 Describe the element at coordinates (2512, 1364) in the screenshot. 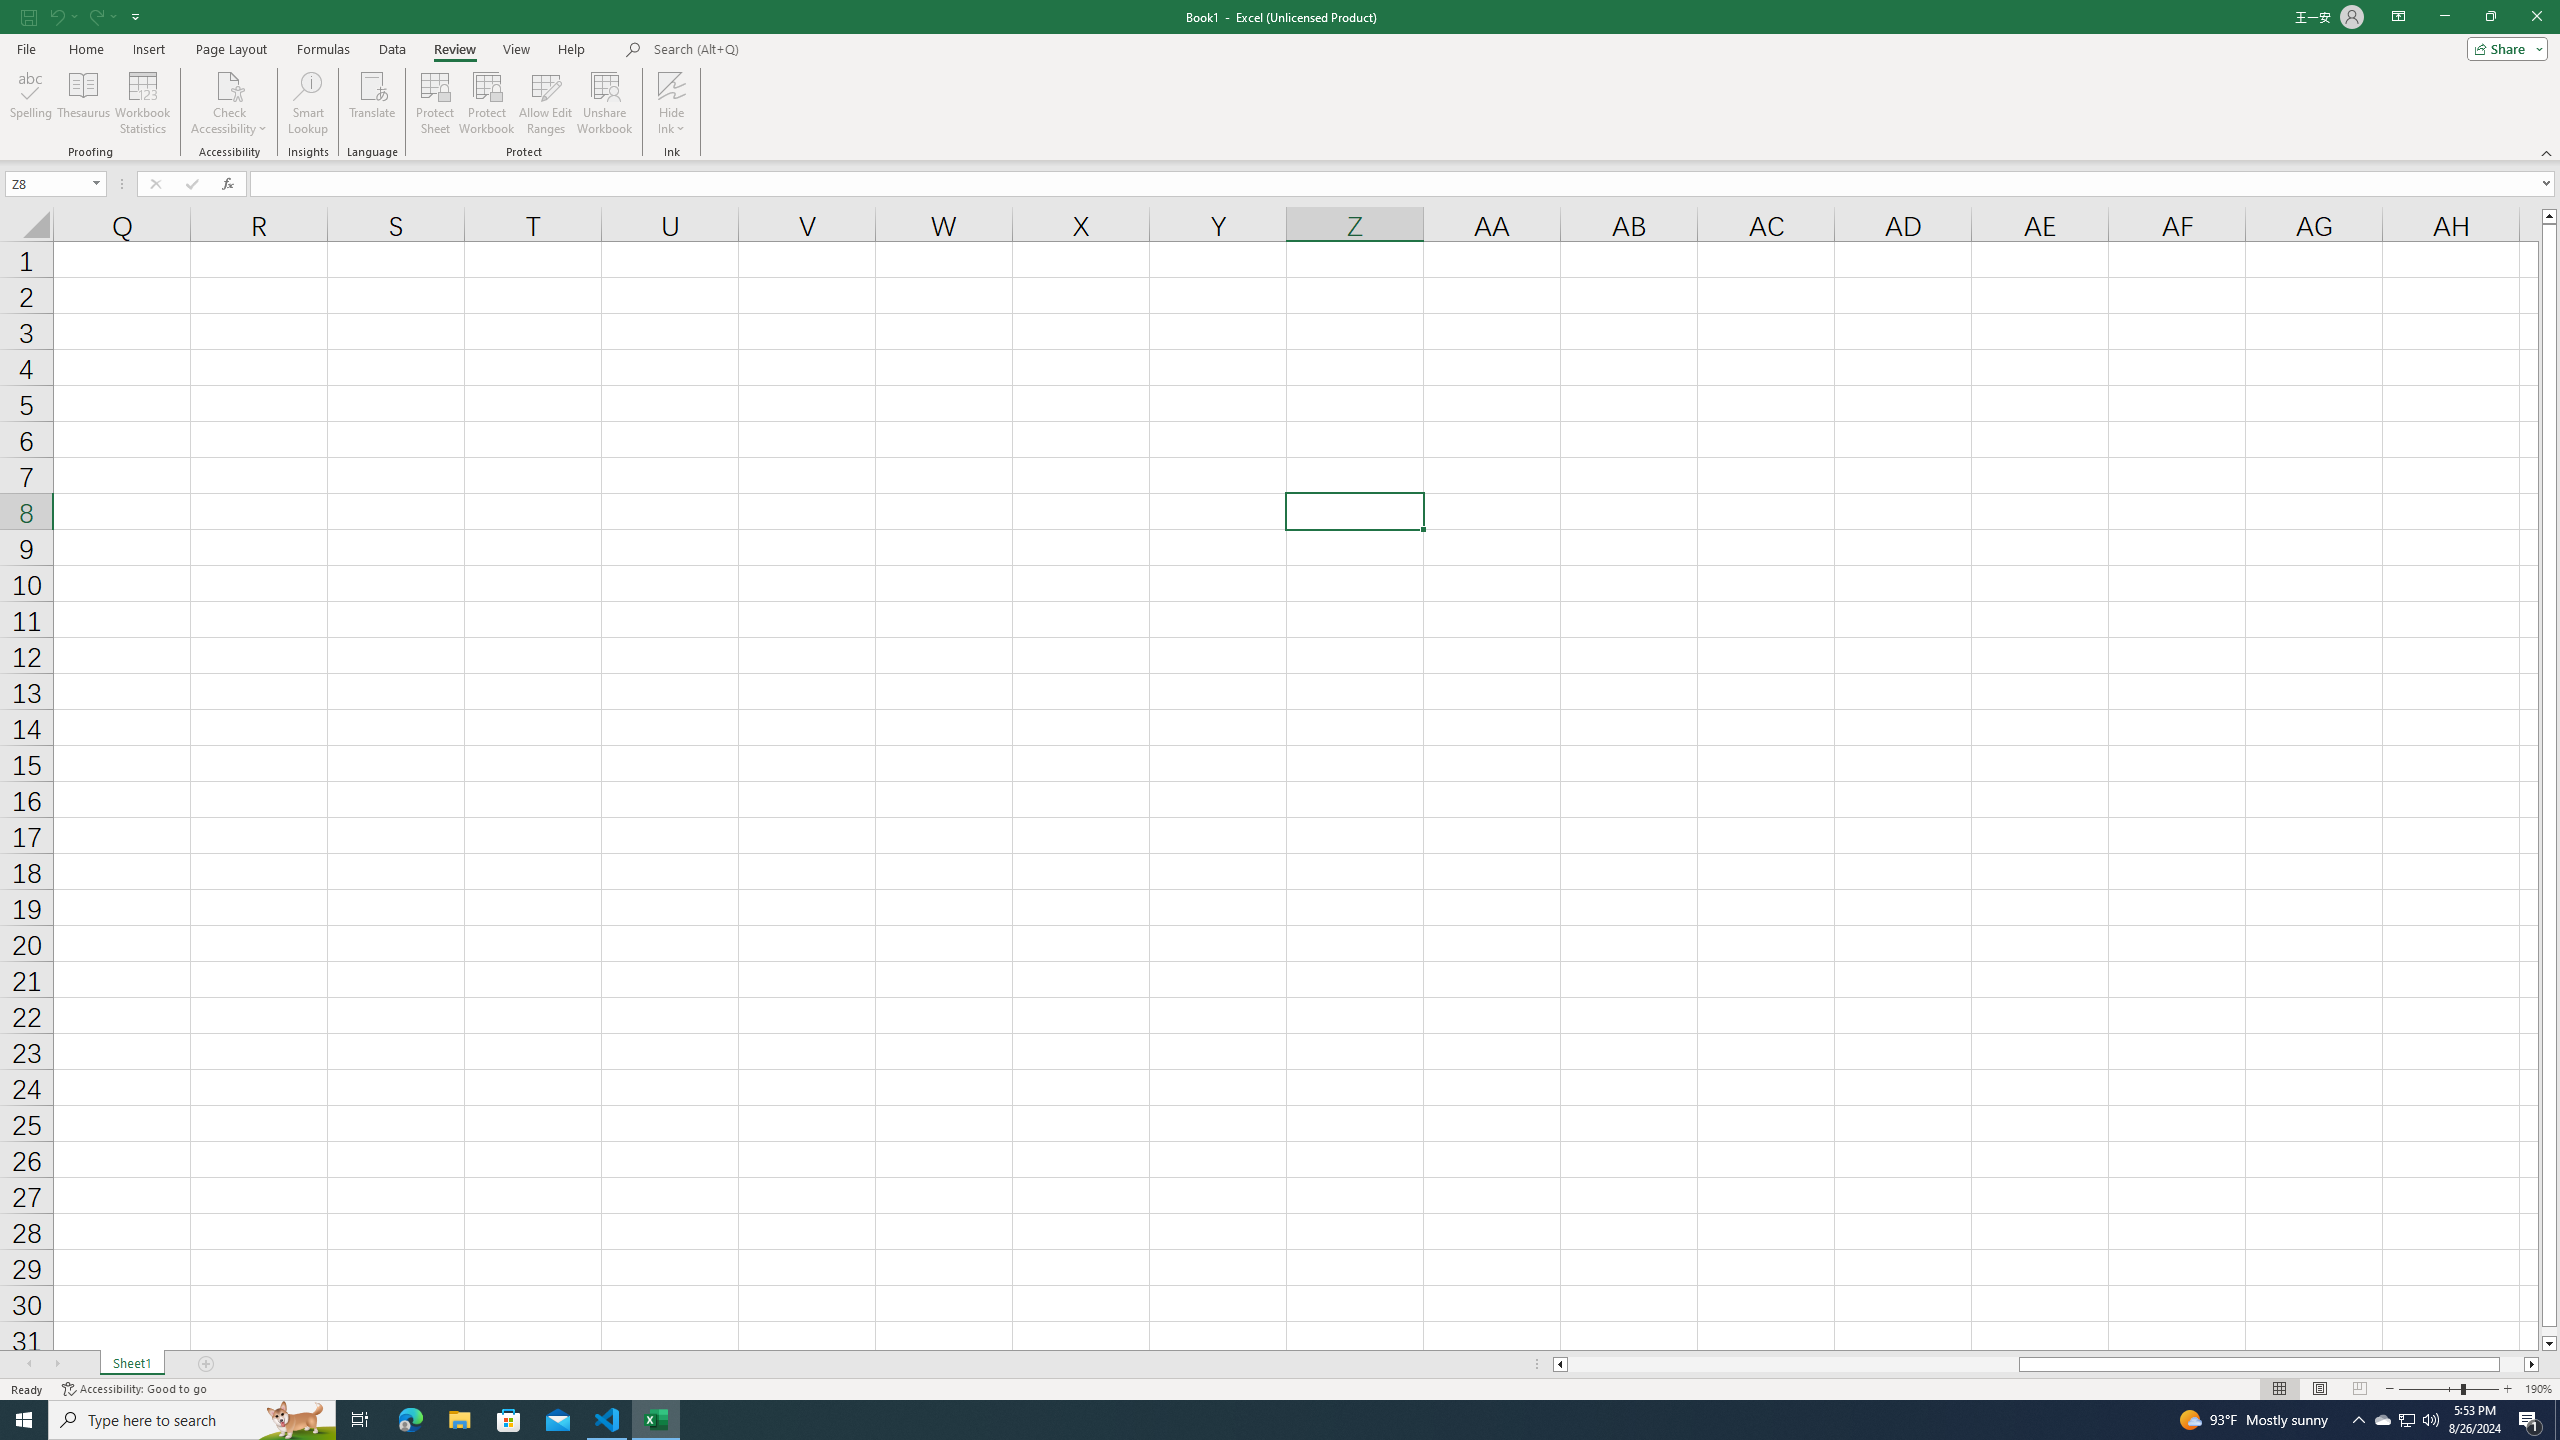

I see `Page right` at that location.